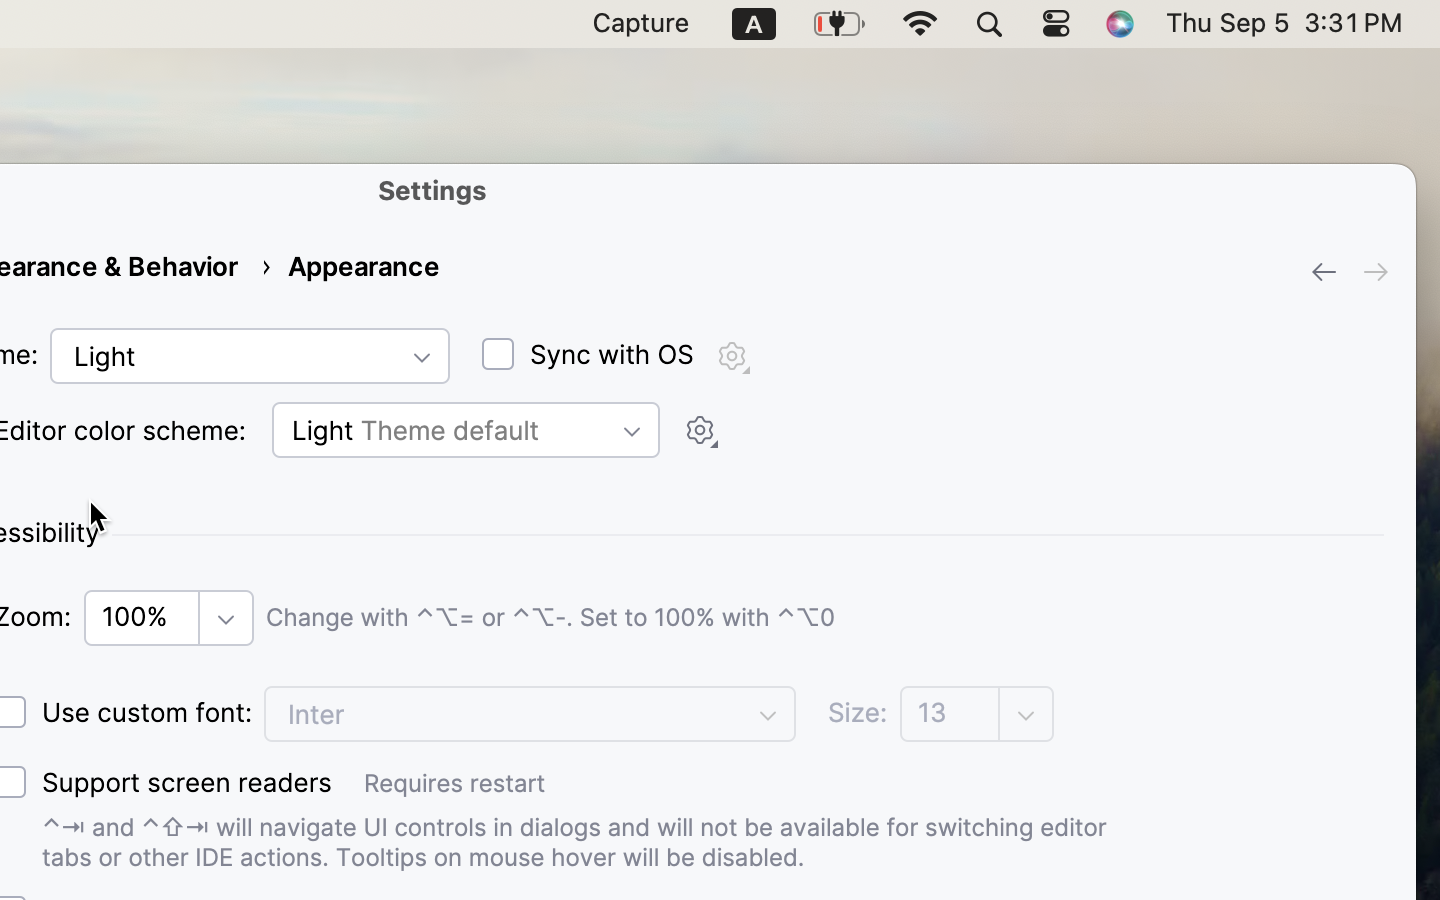 The height and width of the screenshot is (900, 1440). What do you see at coordinates (952, 713) in the screenshot?
I see `13` at bounding box center [952, 713].